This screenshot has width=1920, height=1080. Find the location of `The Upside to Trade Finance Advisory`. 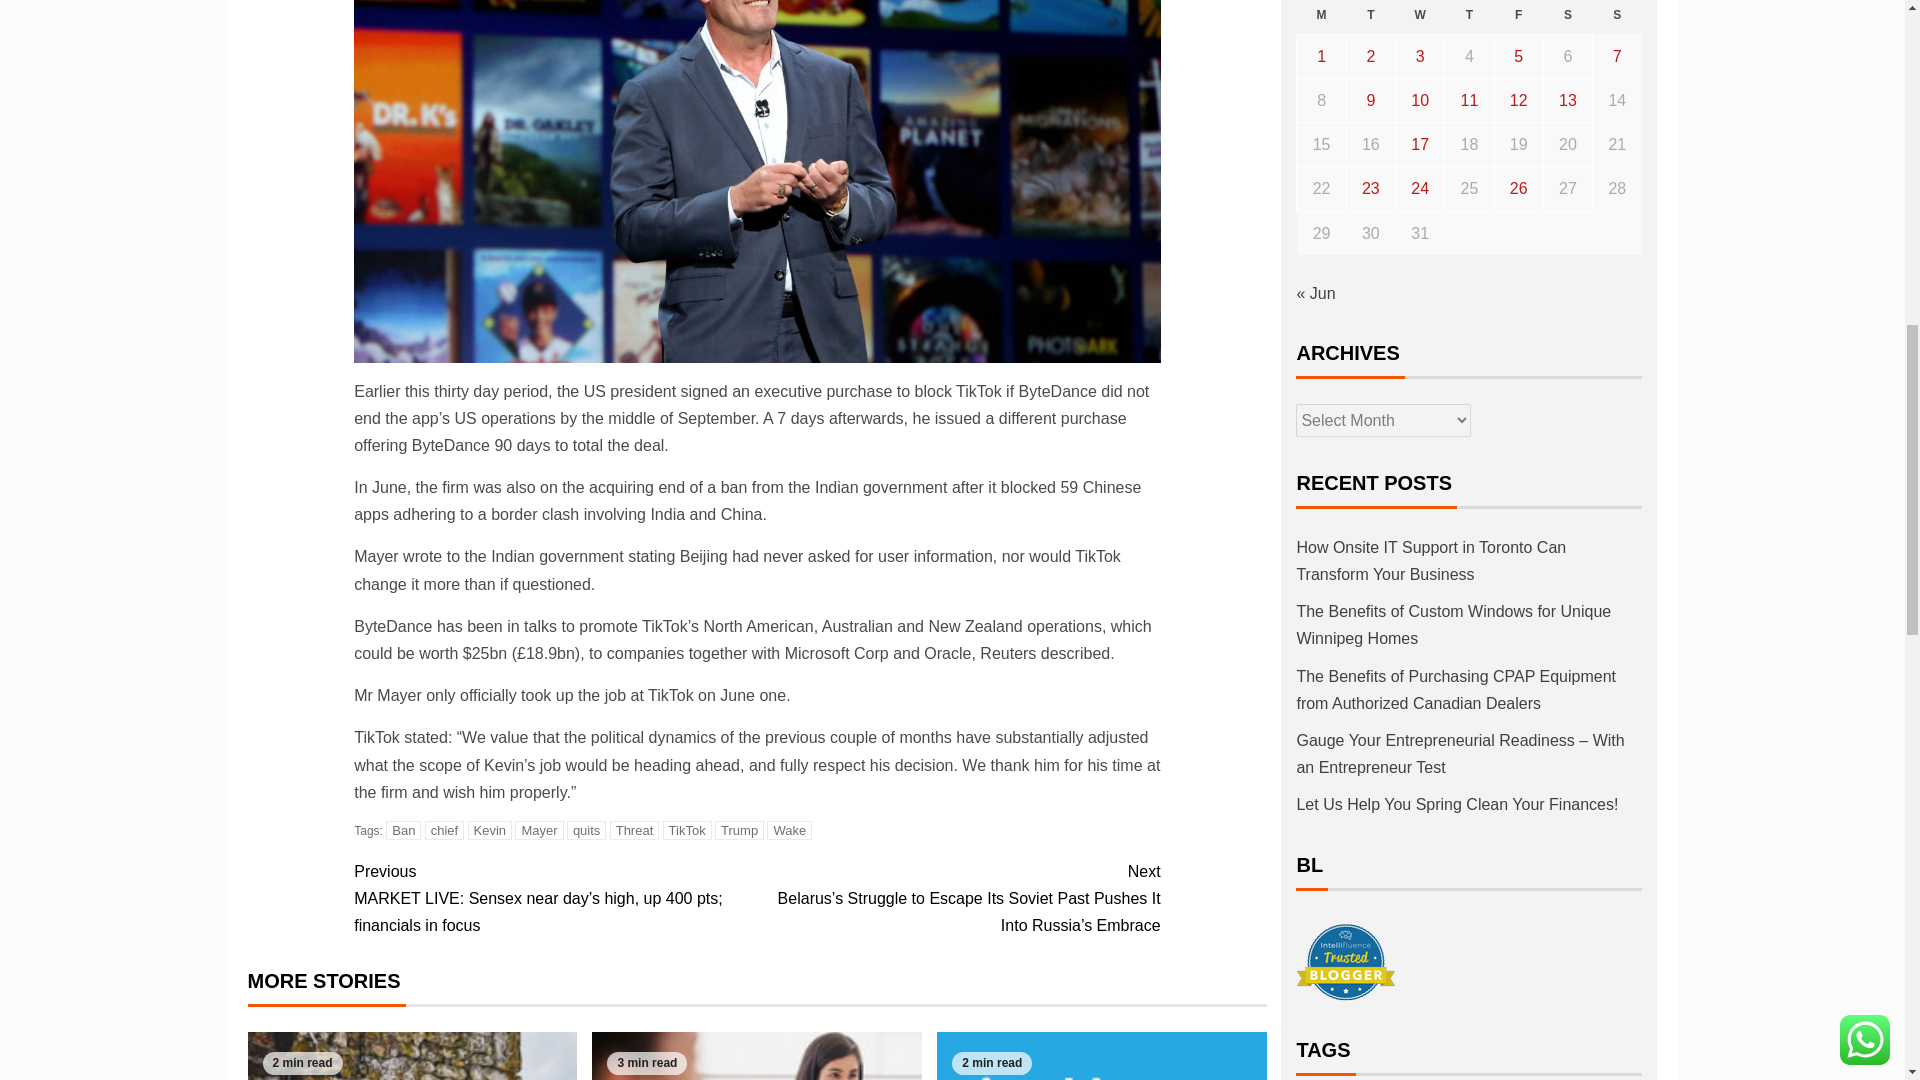

The Upside to Trade Finance Advisory is located at coordinates (756, 1056).